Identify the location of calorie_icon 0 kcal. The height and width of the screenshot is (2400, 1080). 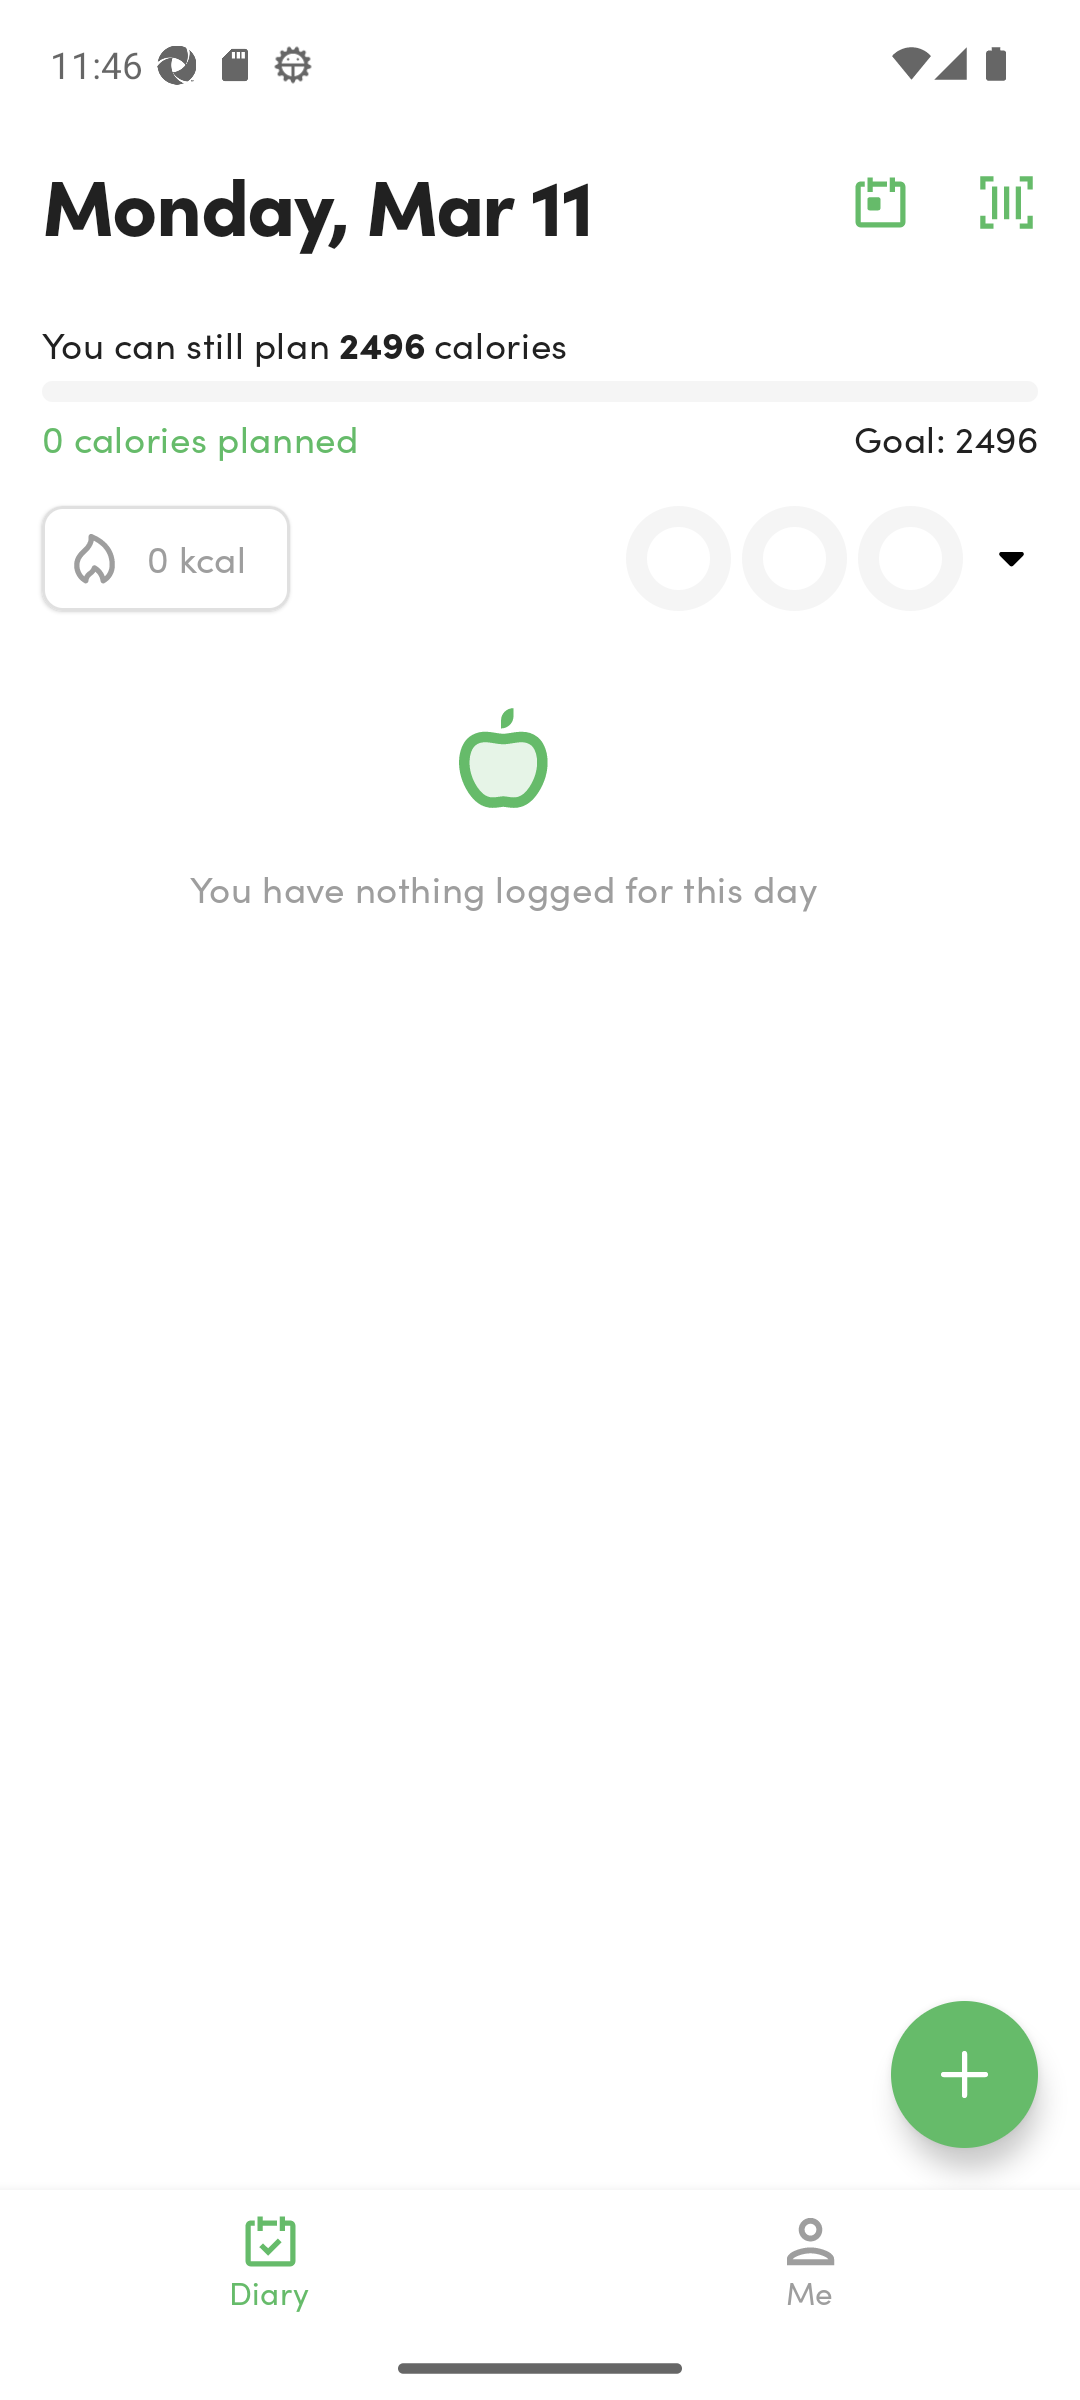
(166, 558).